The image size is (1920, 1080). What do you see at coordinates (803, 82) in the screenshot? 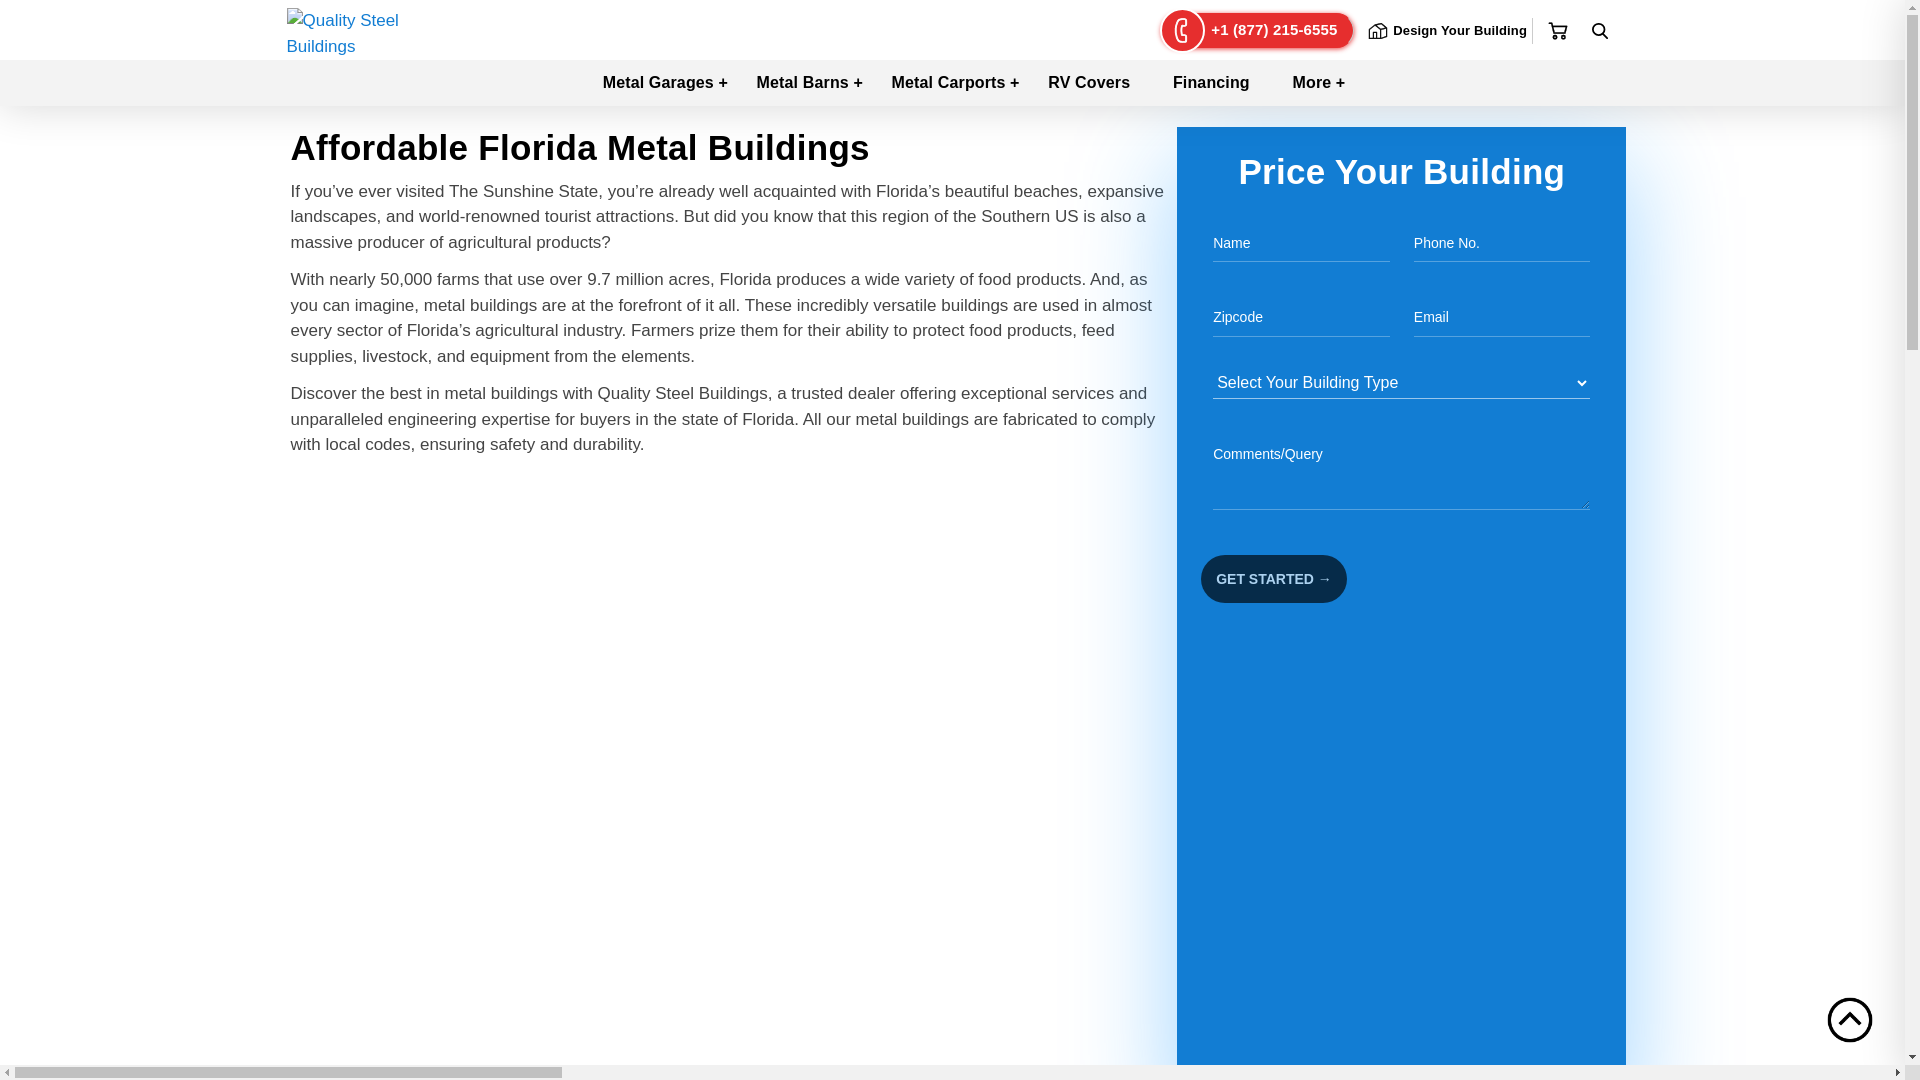
I see `Metal Barns` at bounding box center [803, 82].